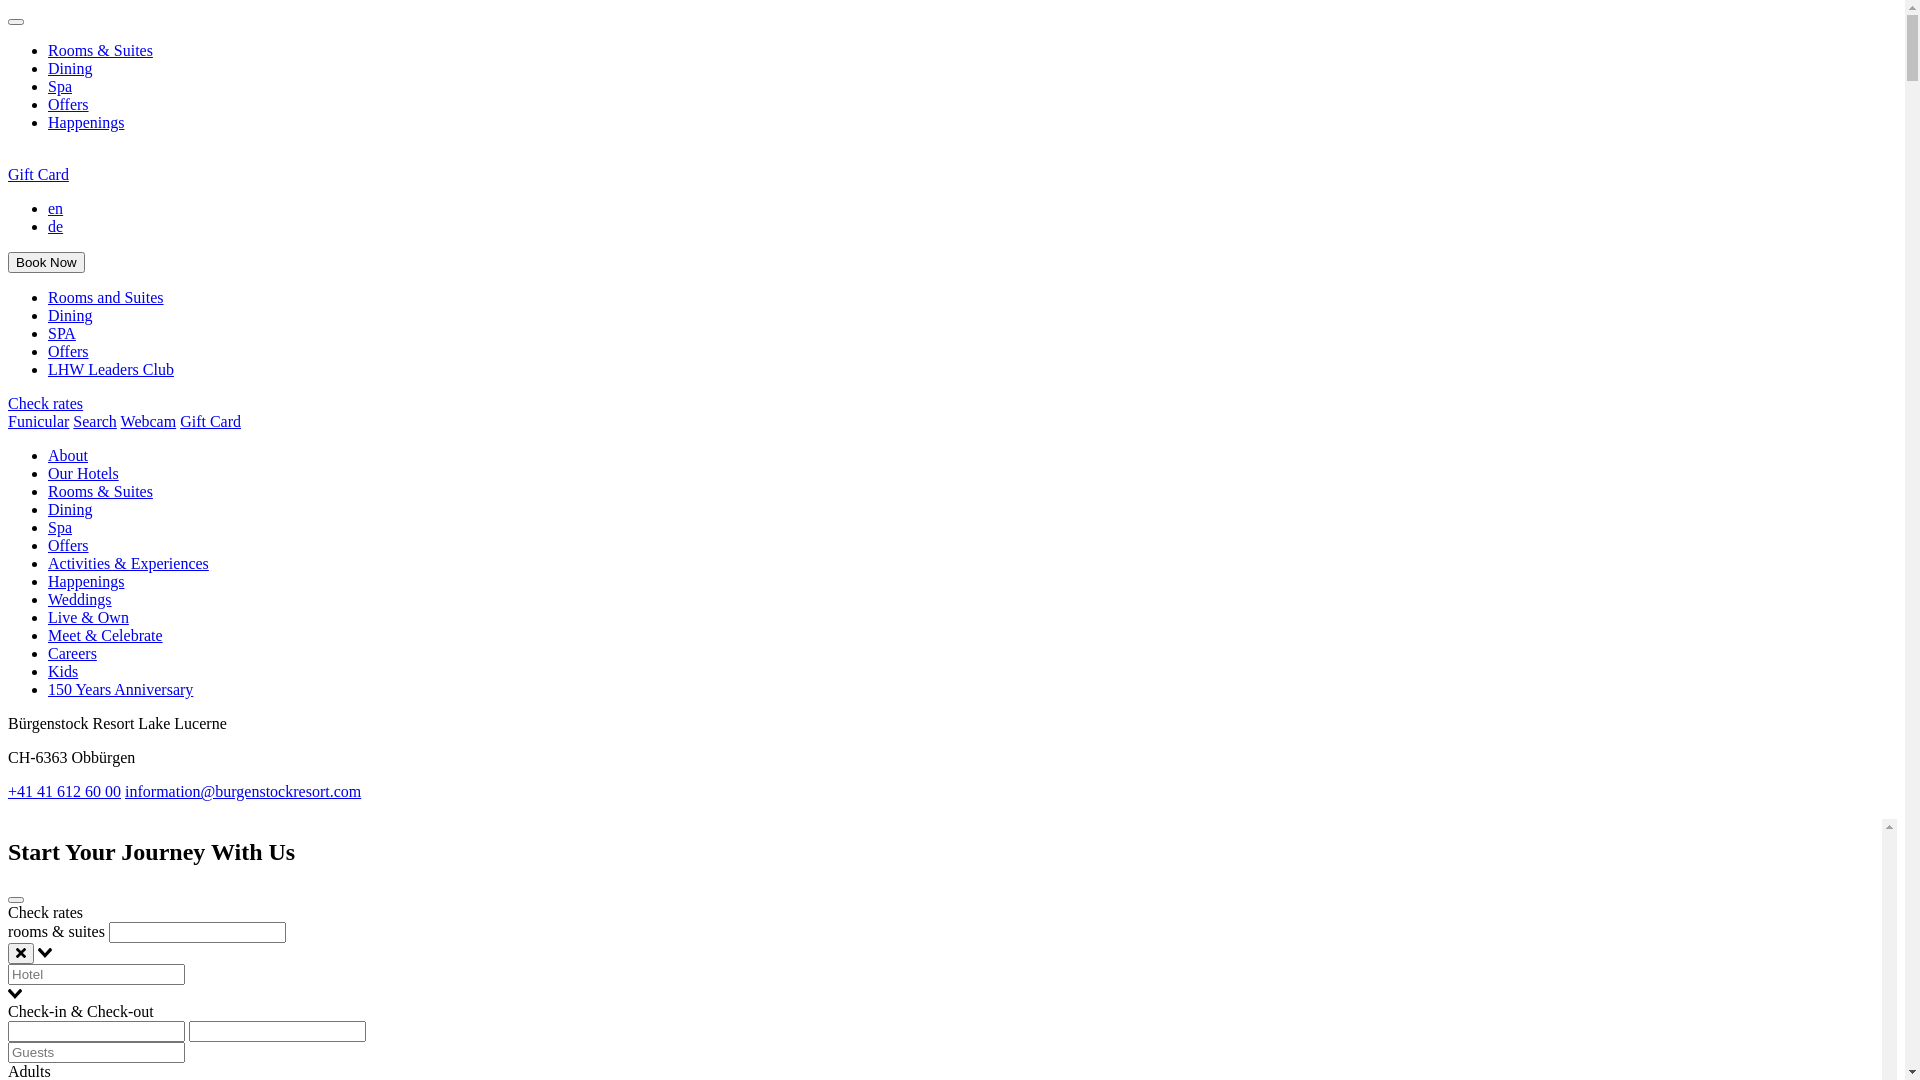  I want to click on Webcam, so click(149, 422).